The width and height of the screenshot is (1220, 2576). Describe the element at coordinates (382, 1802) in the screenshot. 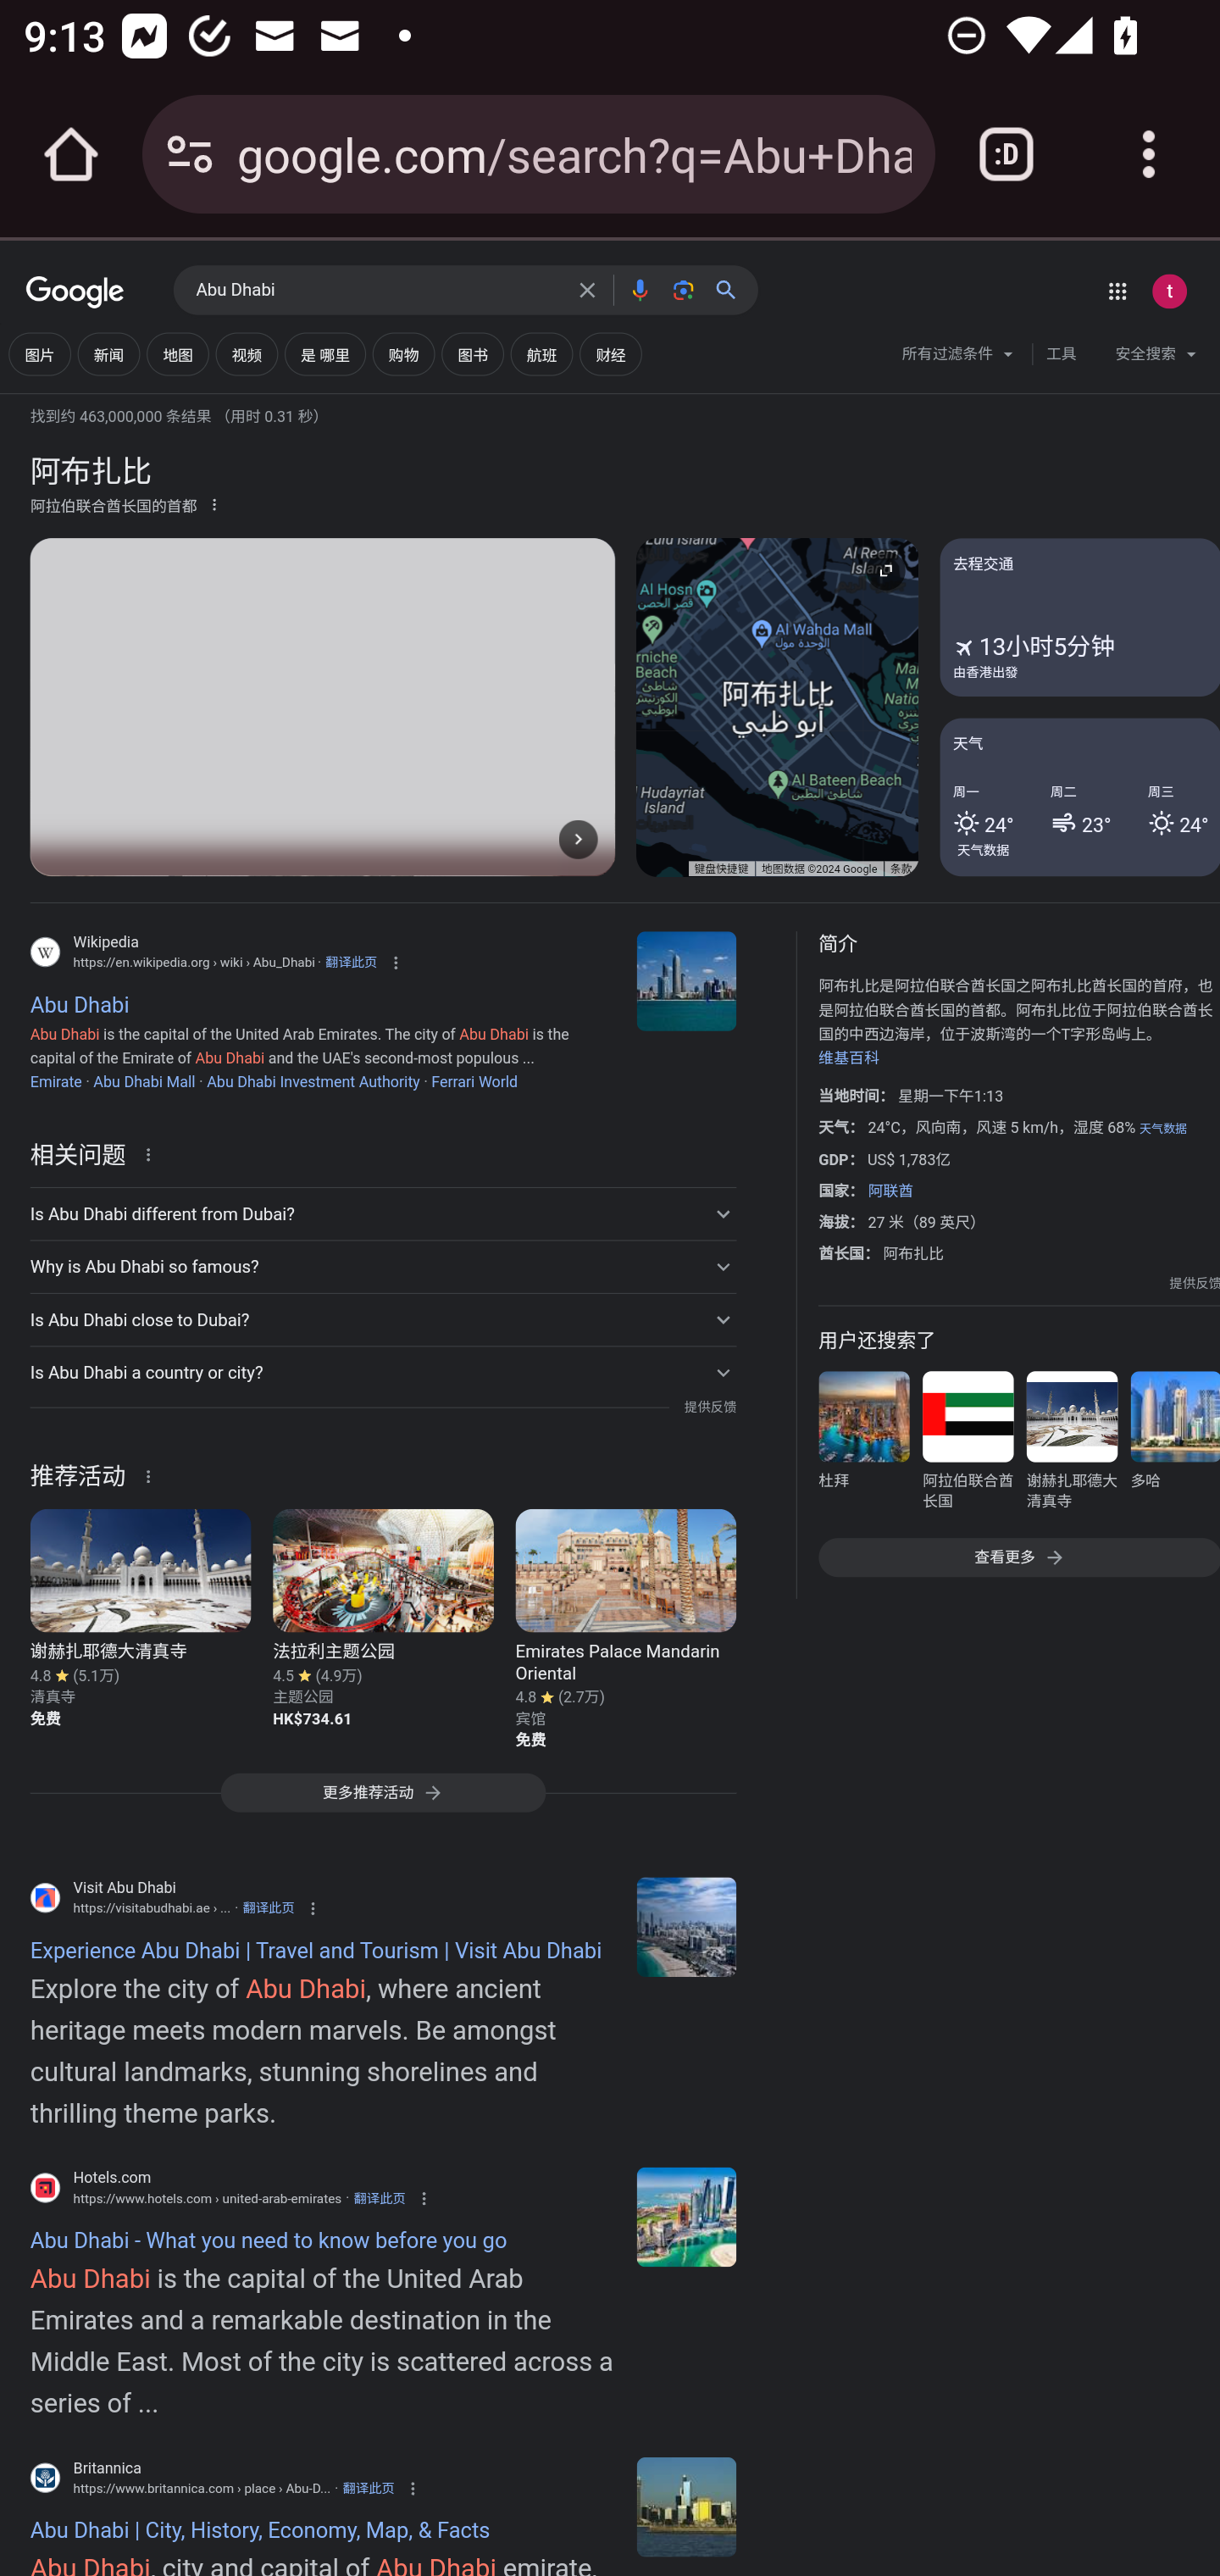

I see `更多推荐活动` at that location.